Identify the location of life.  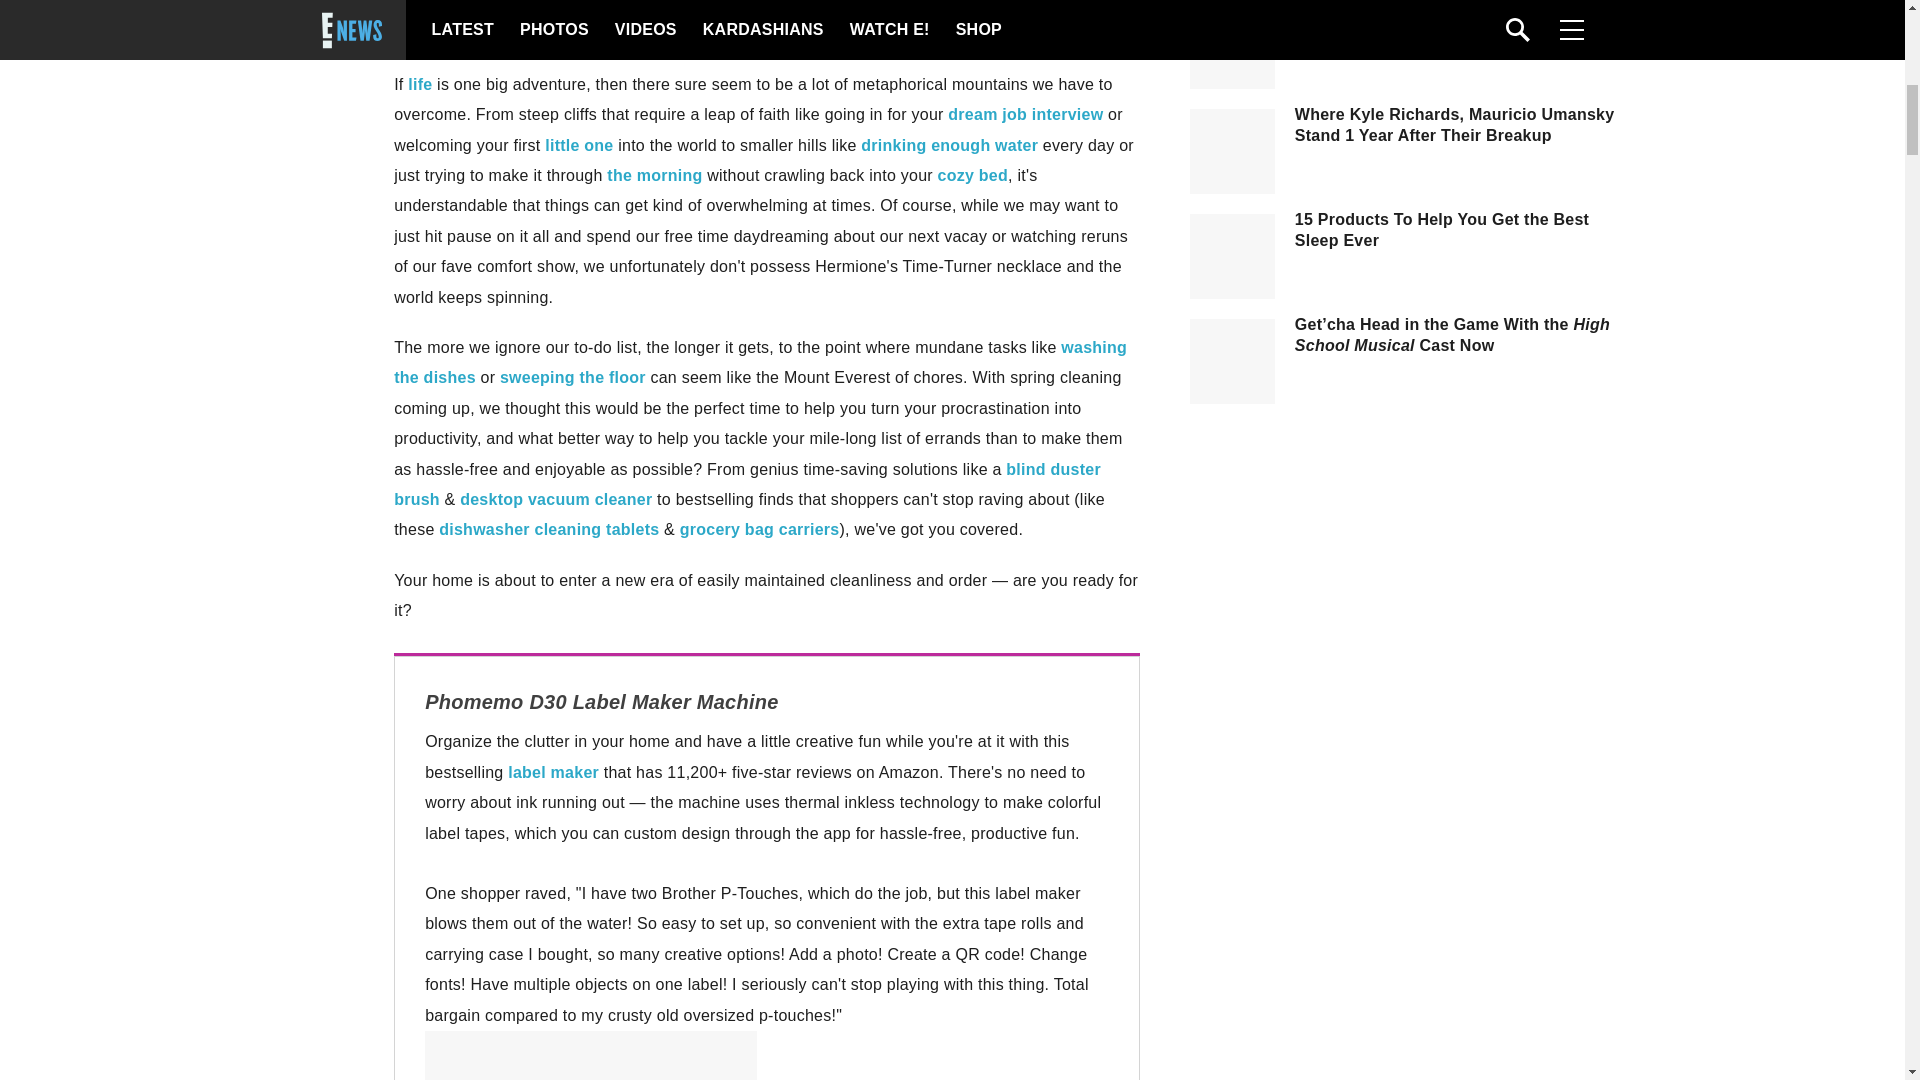
(420, 84).